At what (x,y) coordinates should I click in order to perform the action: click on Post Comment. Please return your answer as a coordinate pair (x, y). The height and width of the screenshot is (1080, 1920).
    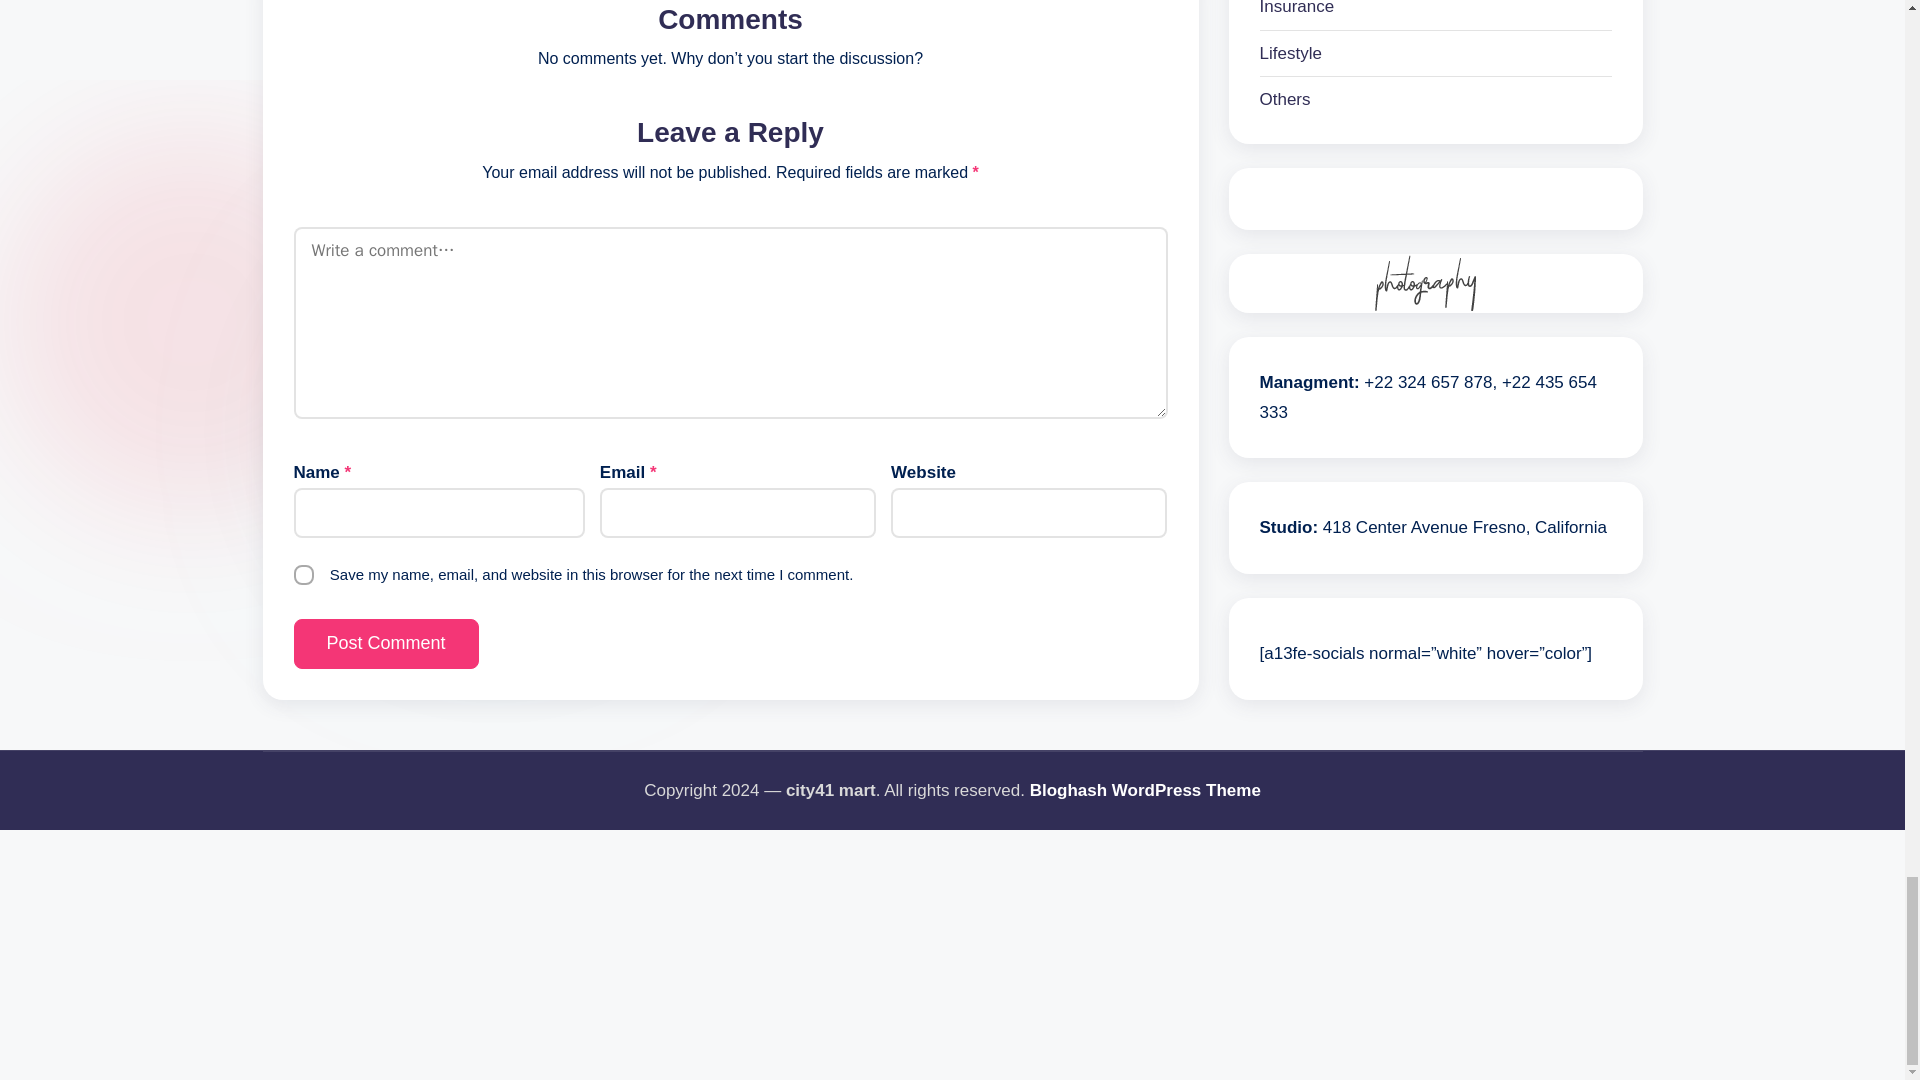
    Looking at the image, I should click on (386, 643).